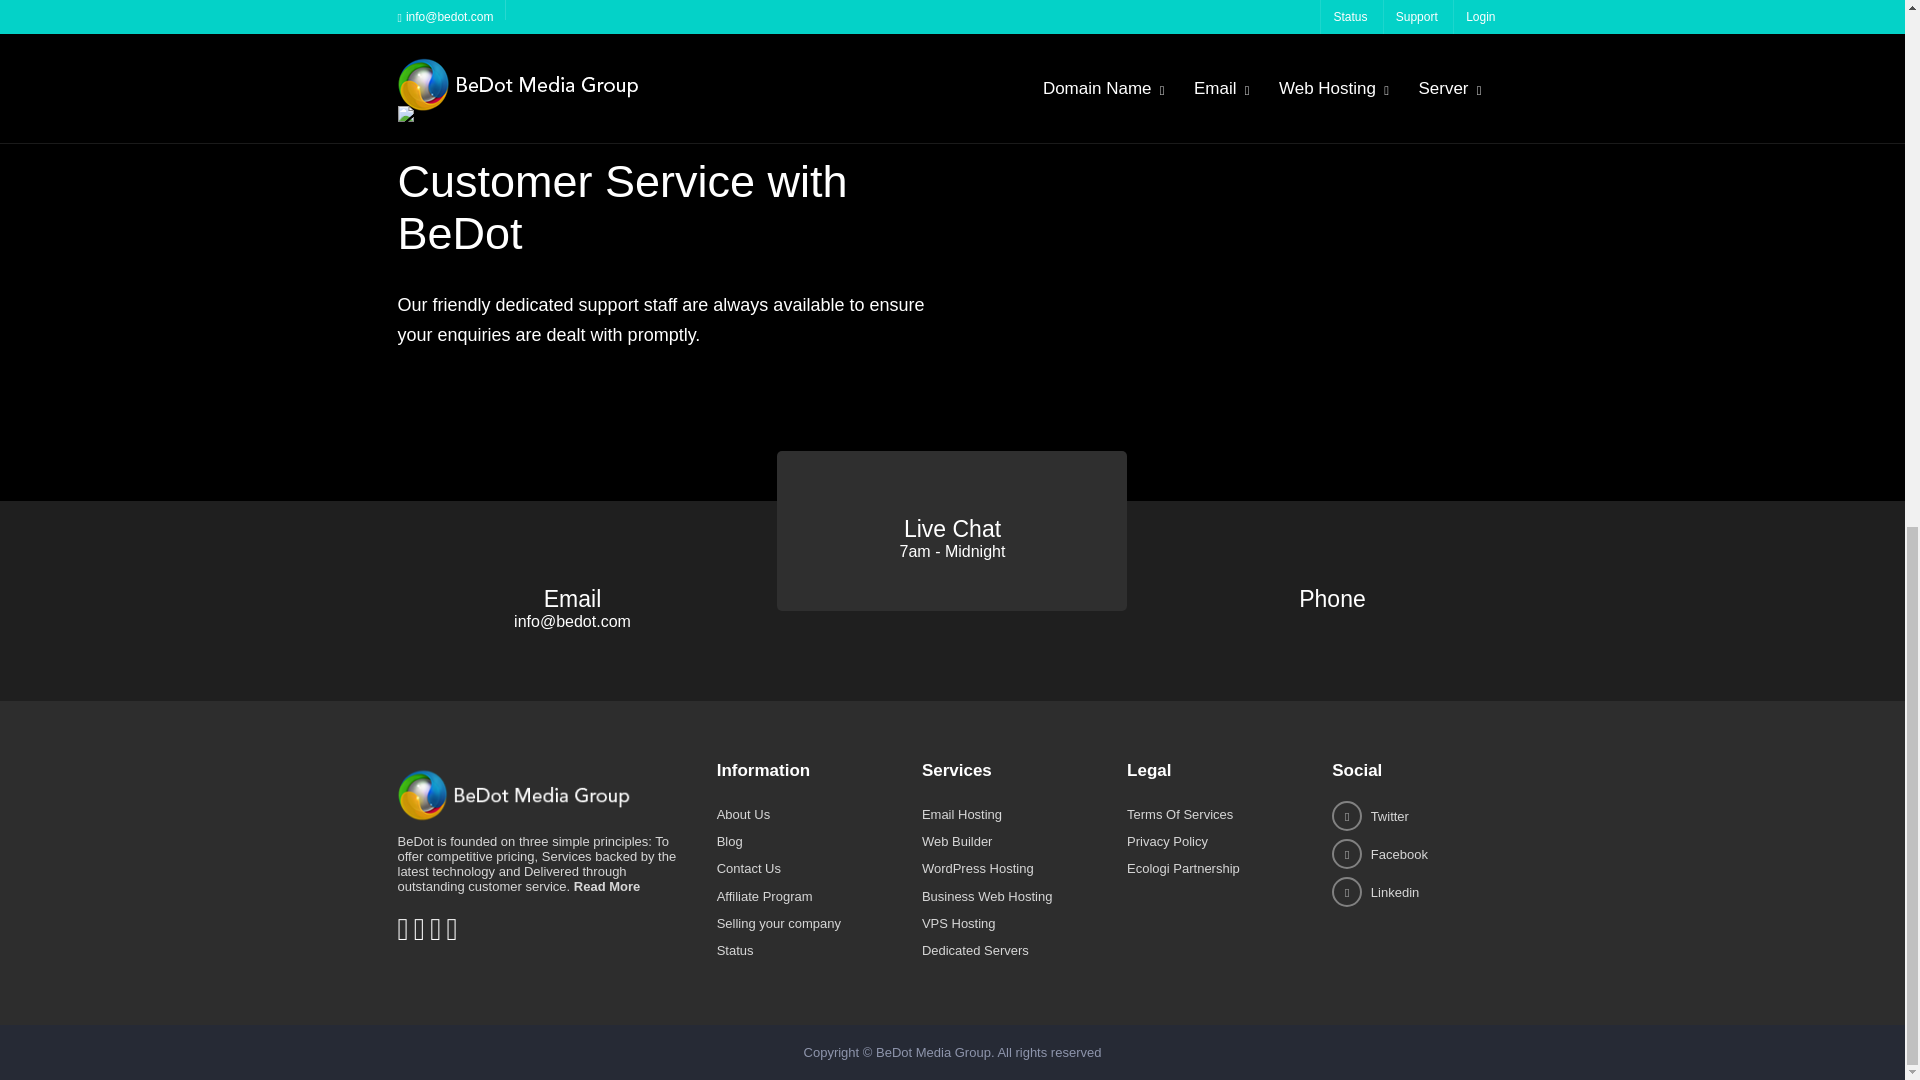  I want to click on About Us, so click(742, 970).